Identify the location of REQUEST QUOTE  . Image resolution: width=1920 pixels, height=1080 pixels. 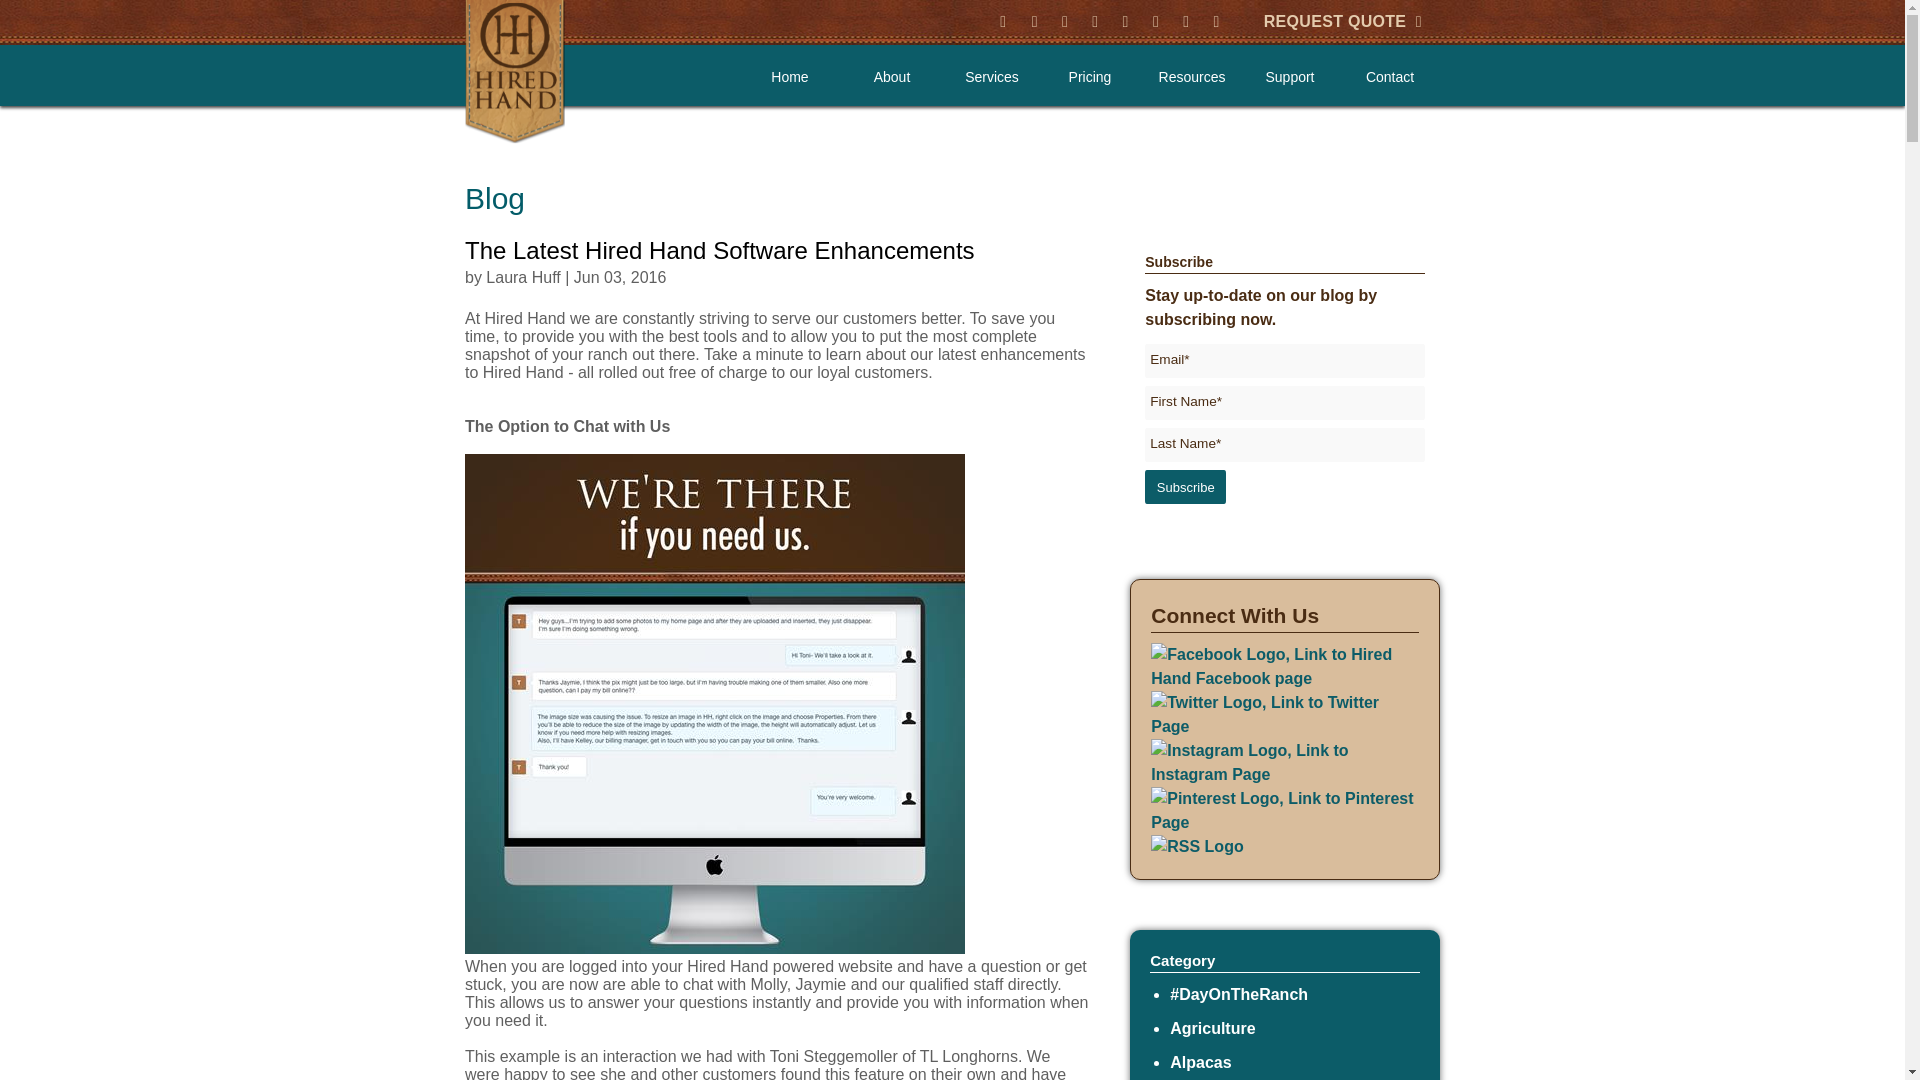
(1342, 21).